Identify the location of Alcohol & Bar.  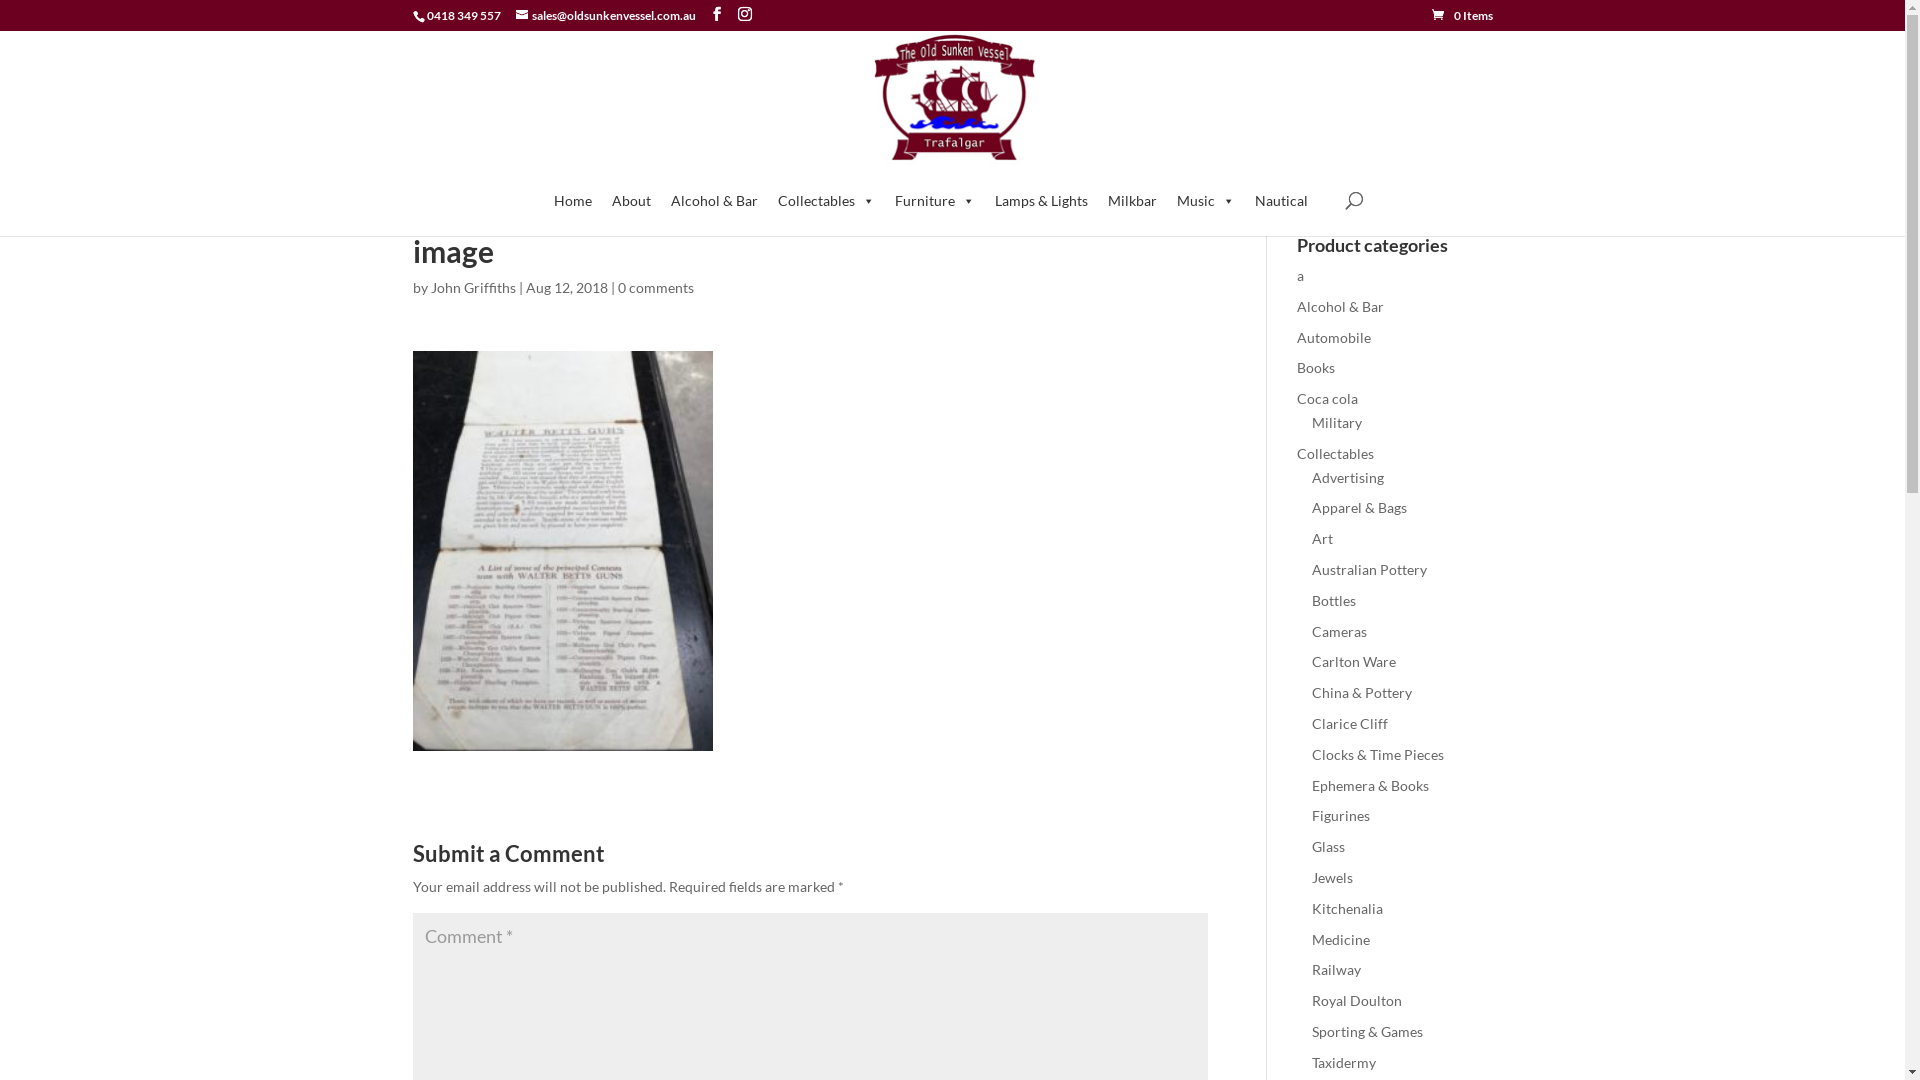
(1340, 306).